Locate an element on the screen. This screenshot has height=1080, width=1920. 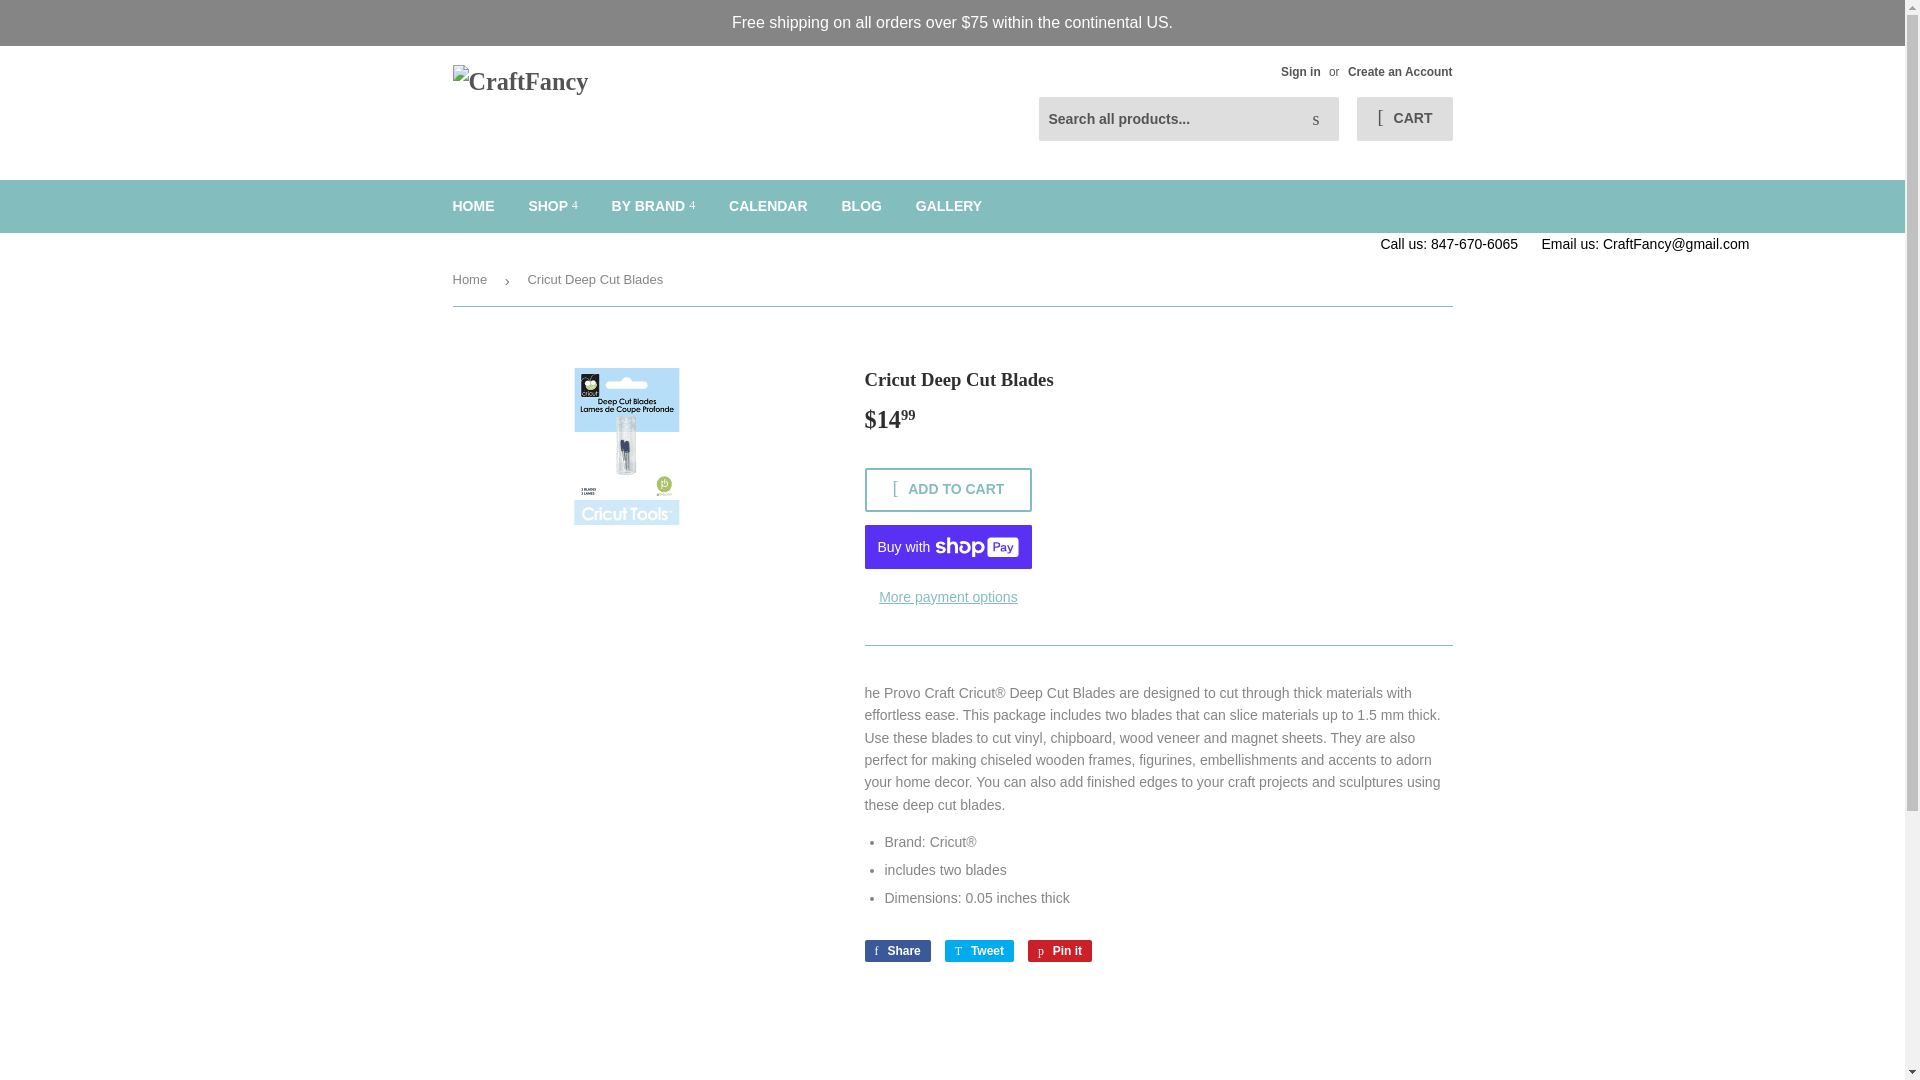
Share on Facebook is located at coordinates (896, 950).